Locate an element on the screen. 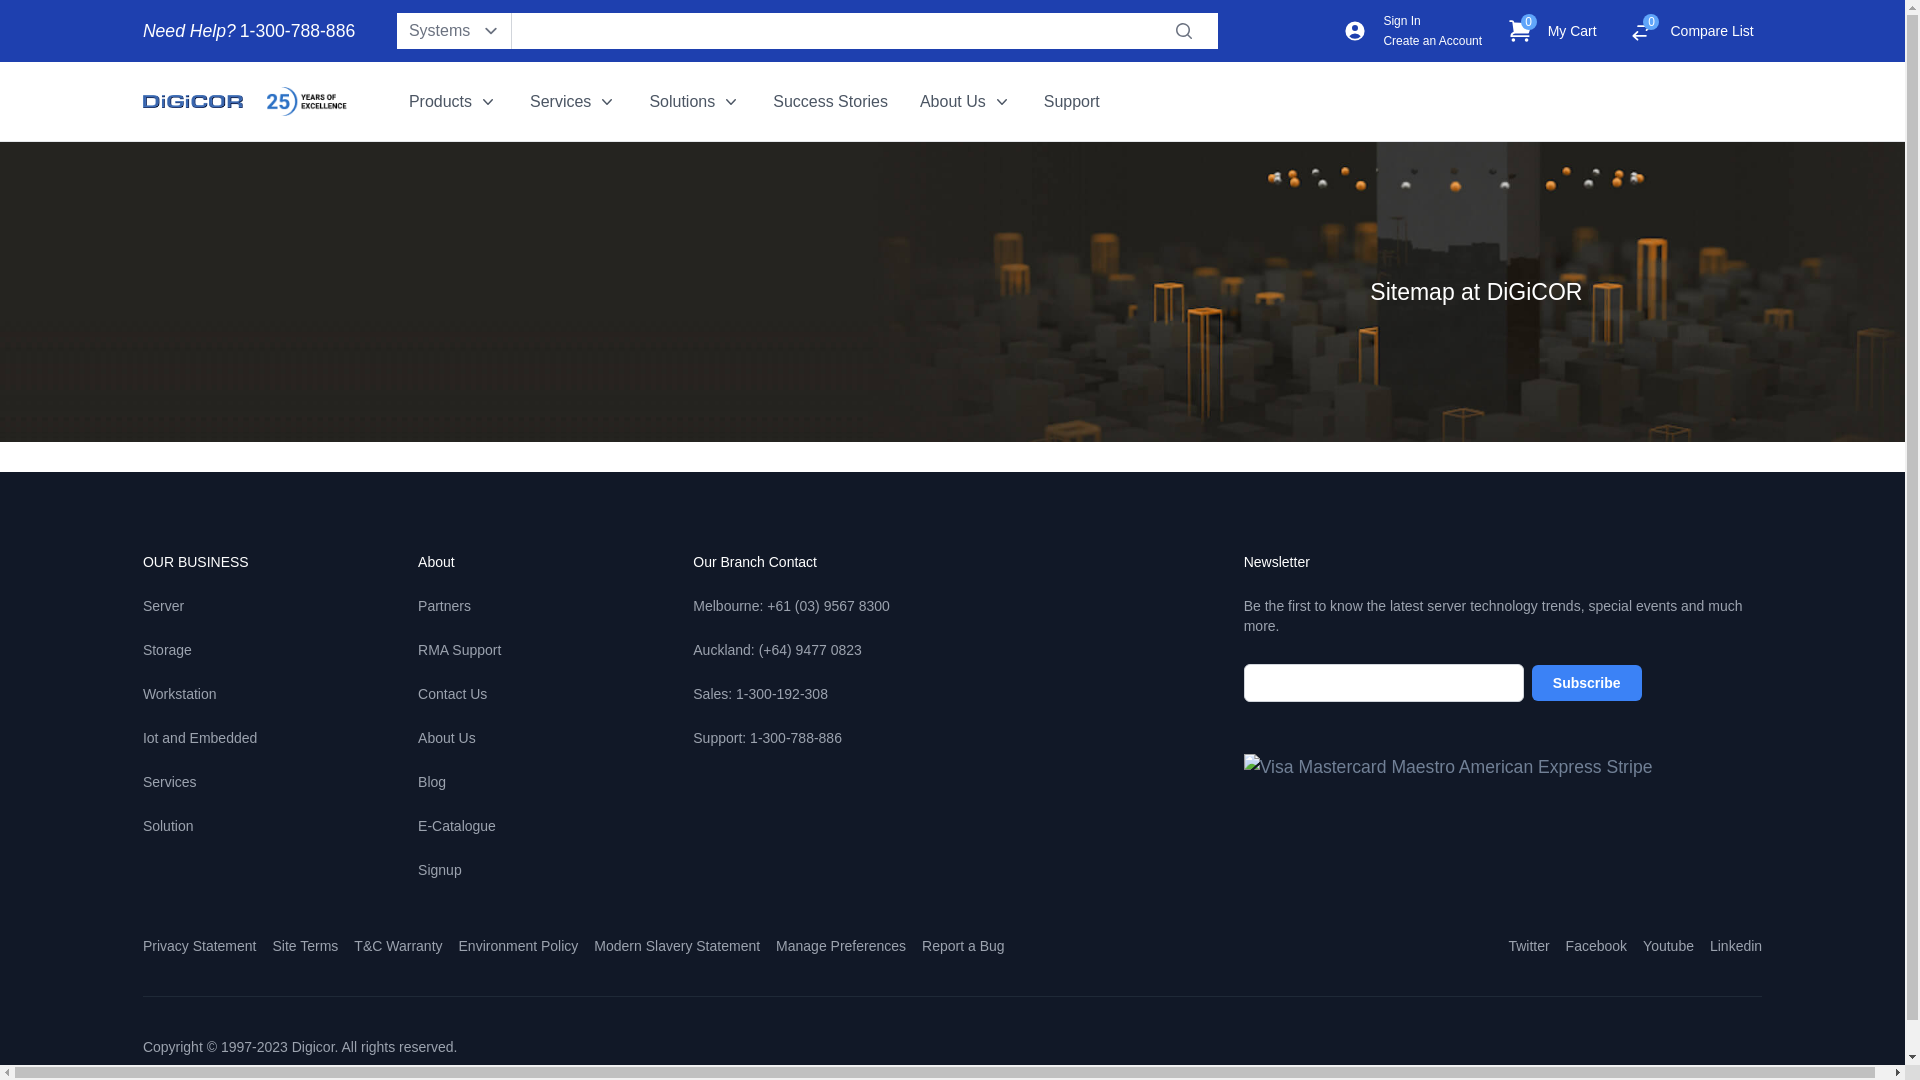 Image resolution: width=1920 pixels, height=1080 pixels. Linkedin is located at coordinates (1736, 946).